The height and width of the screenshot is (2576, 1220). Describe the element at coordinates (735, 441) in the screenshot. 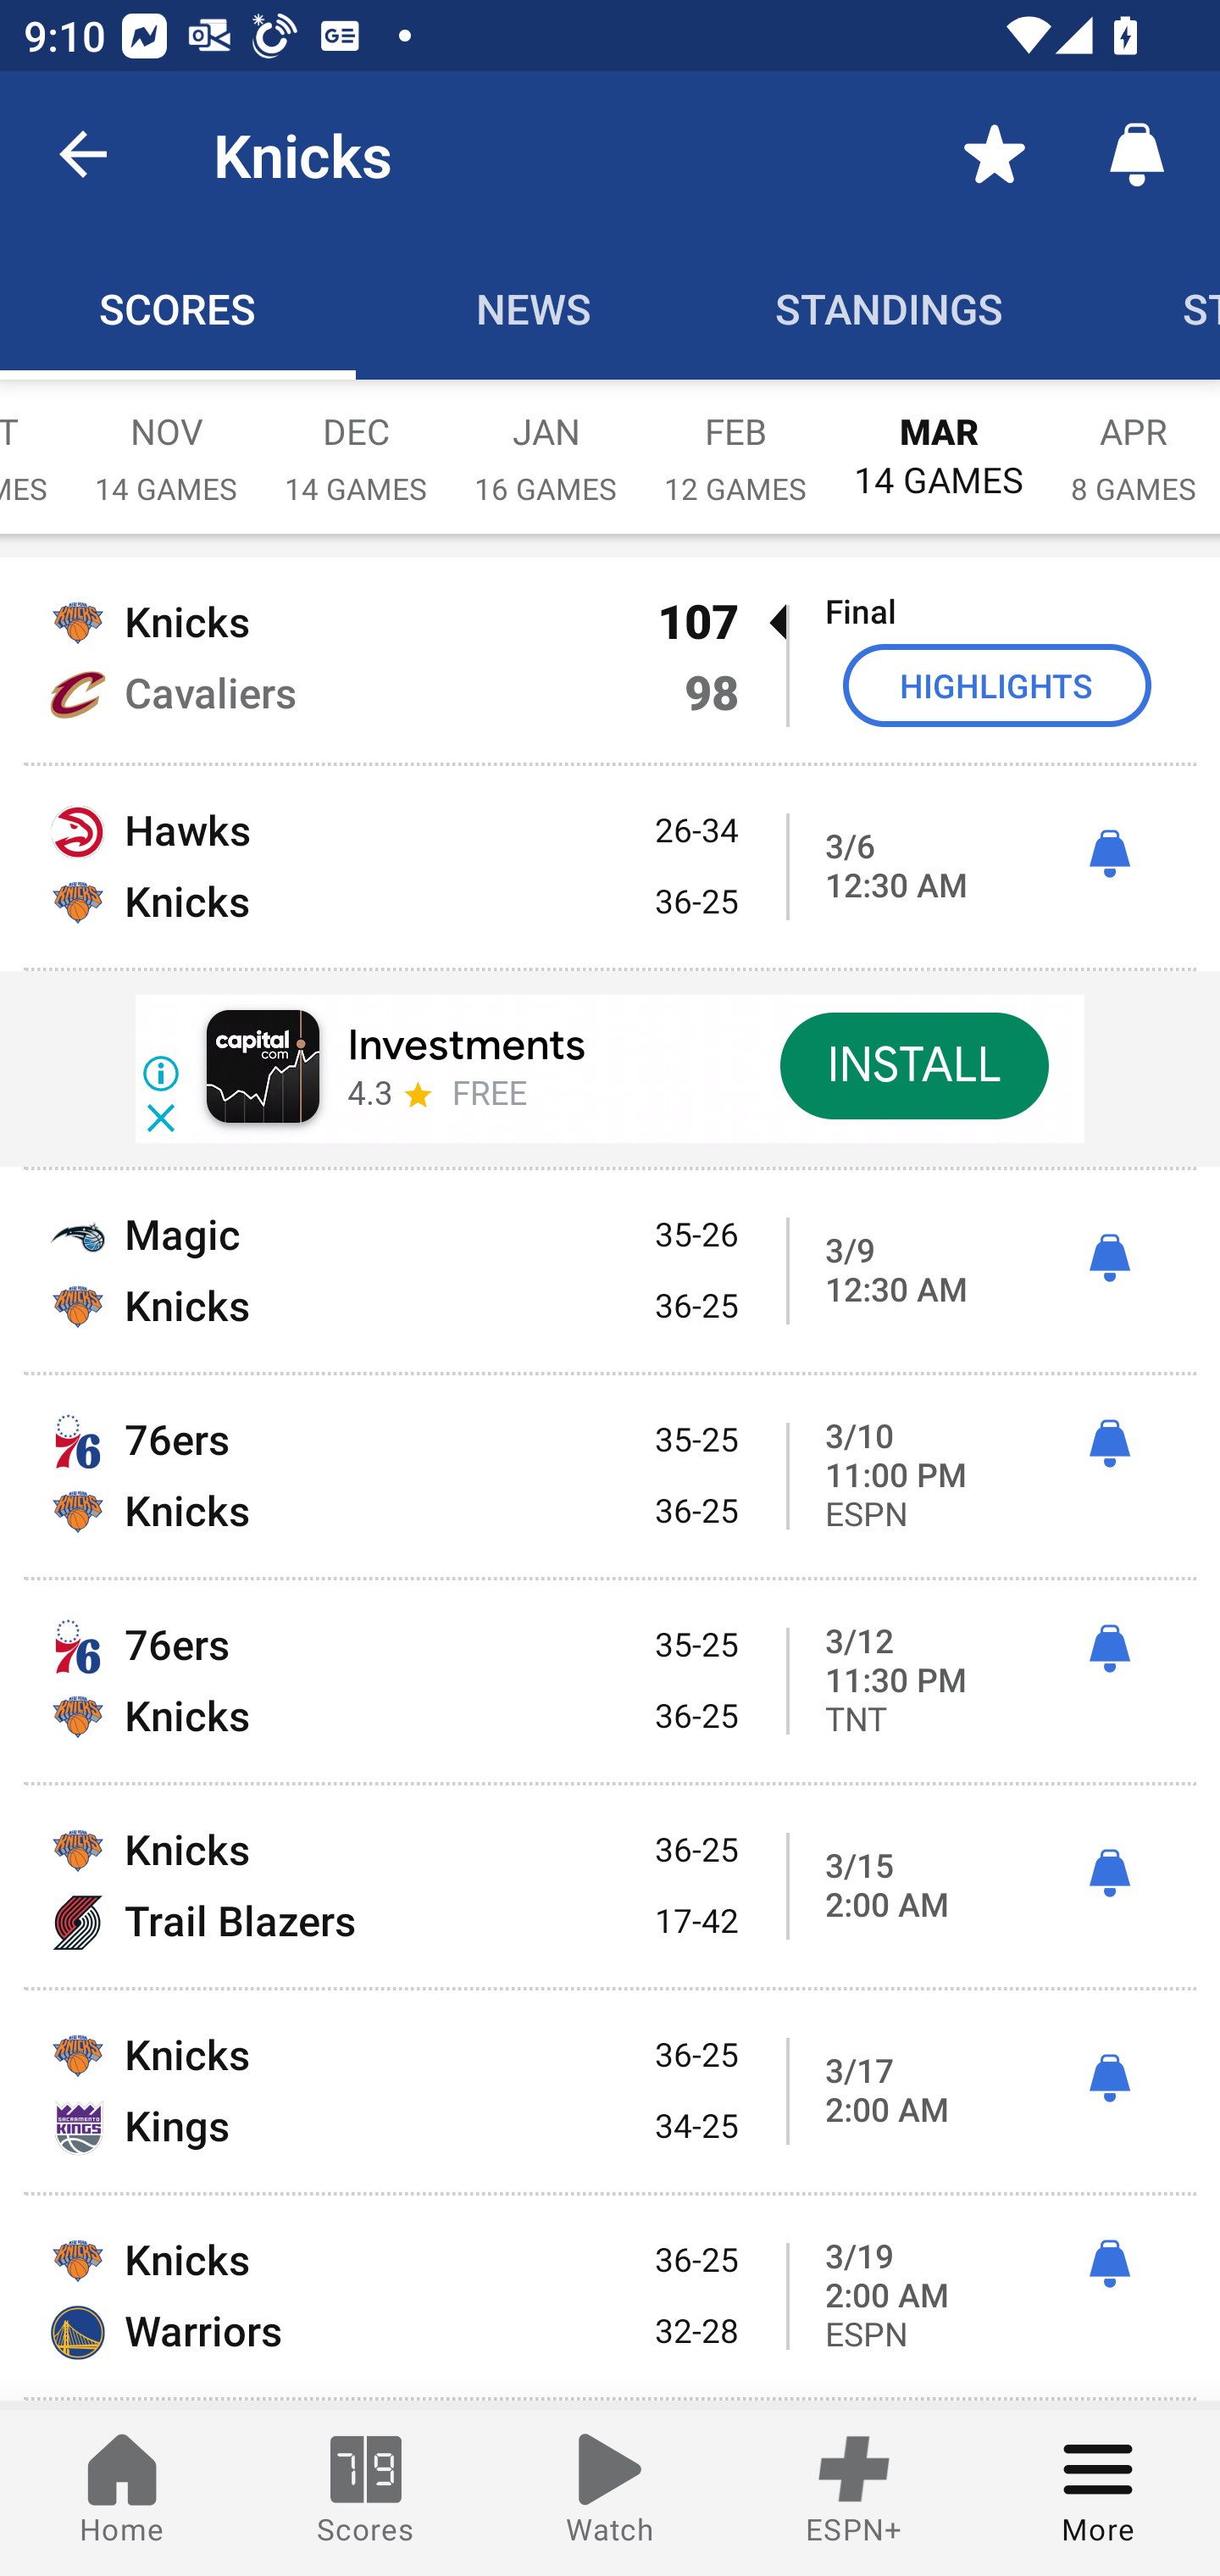

I see `FEB 12 GAMES` at that location.